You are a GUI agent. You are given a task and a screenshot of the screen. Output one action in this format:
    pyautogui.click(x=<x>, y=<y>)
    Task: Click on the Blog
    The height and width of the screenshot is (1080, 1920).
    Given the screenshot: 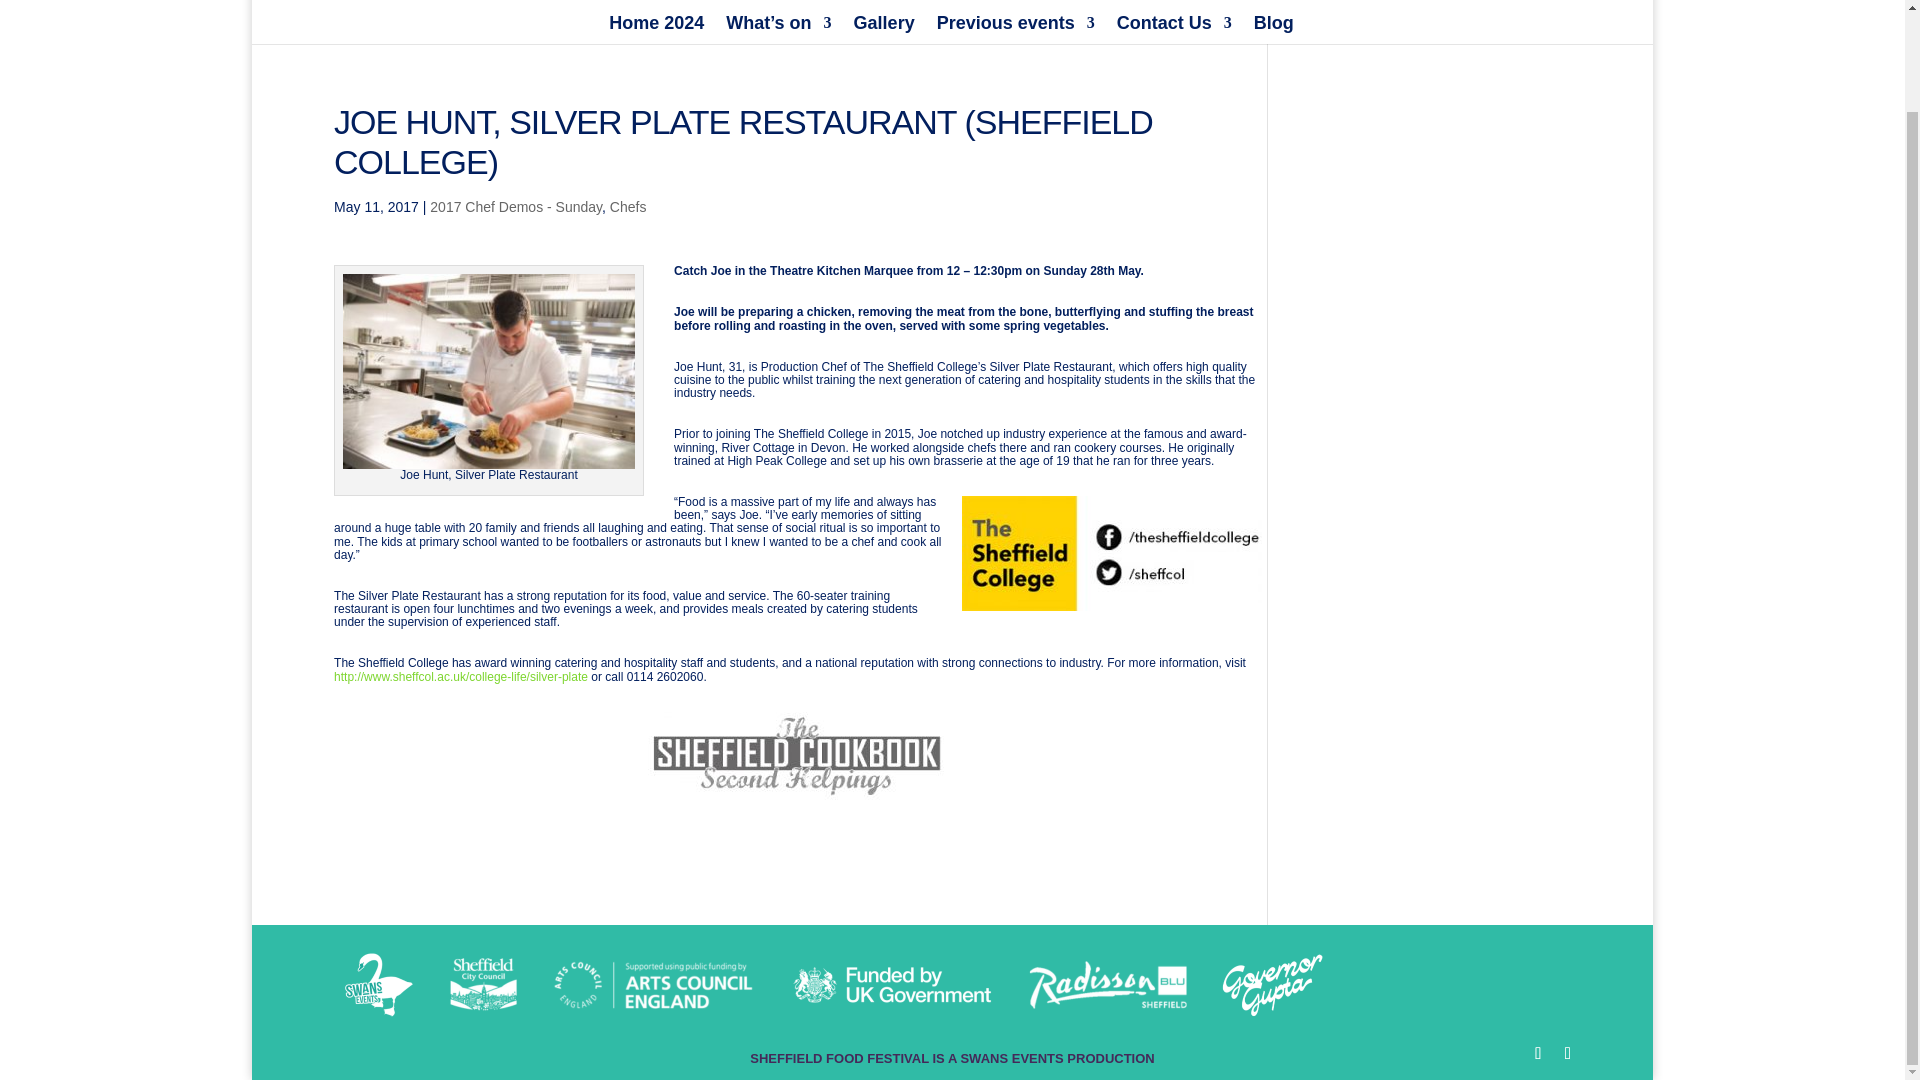 What is the action you would take?
    pyautogui.click(x=1274, y=30)
    